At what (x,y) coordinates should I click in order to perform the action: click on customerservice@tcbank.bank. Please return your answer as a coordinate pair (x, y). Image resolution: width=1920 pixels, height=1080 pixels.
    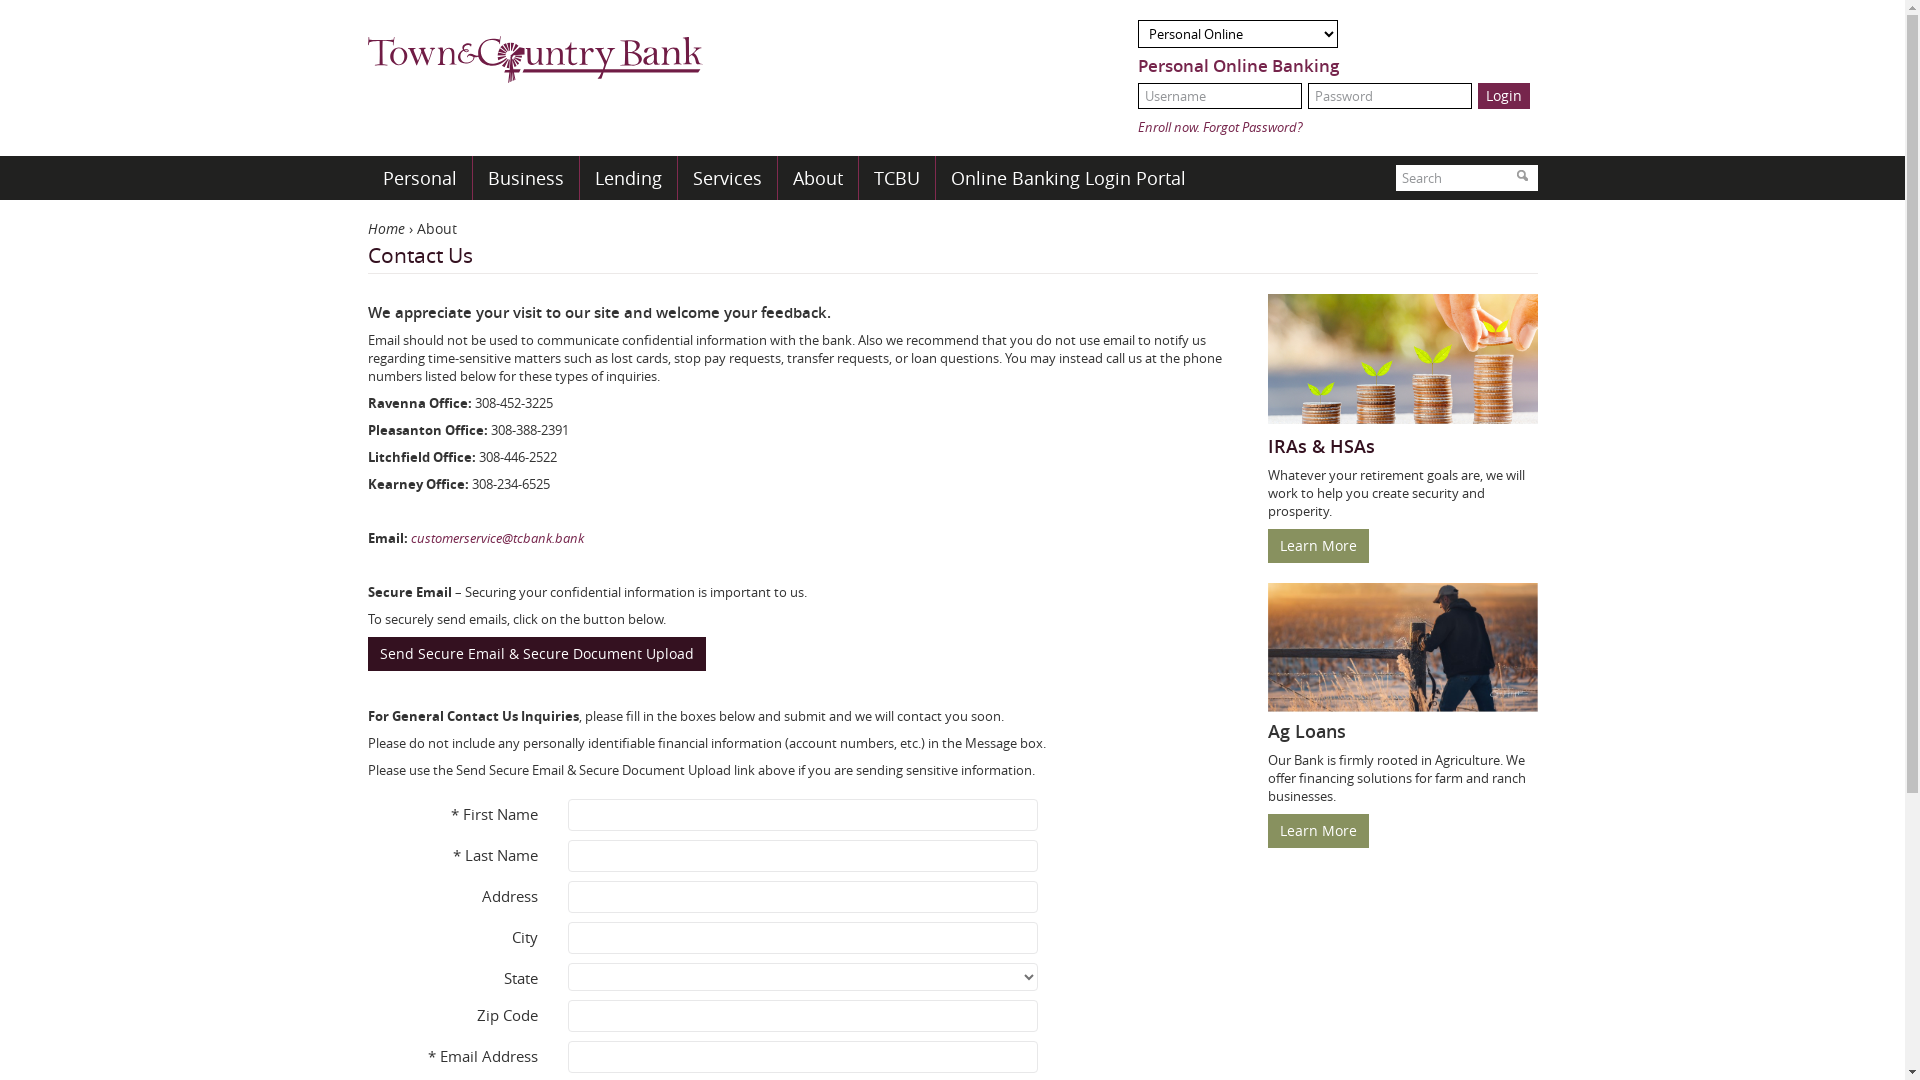
    Looking at the image, I should click on (496, 538).